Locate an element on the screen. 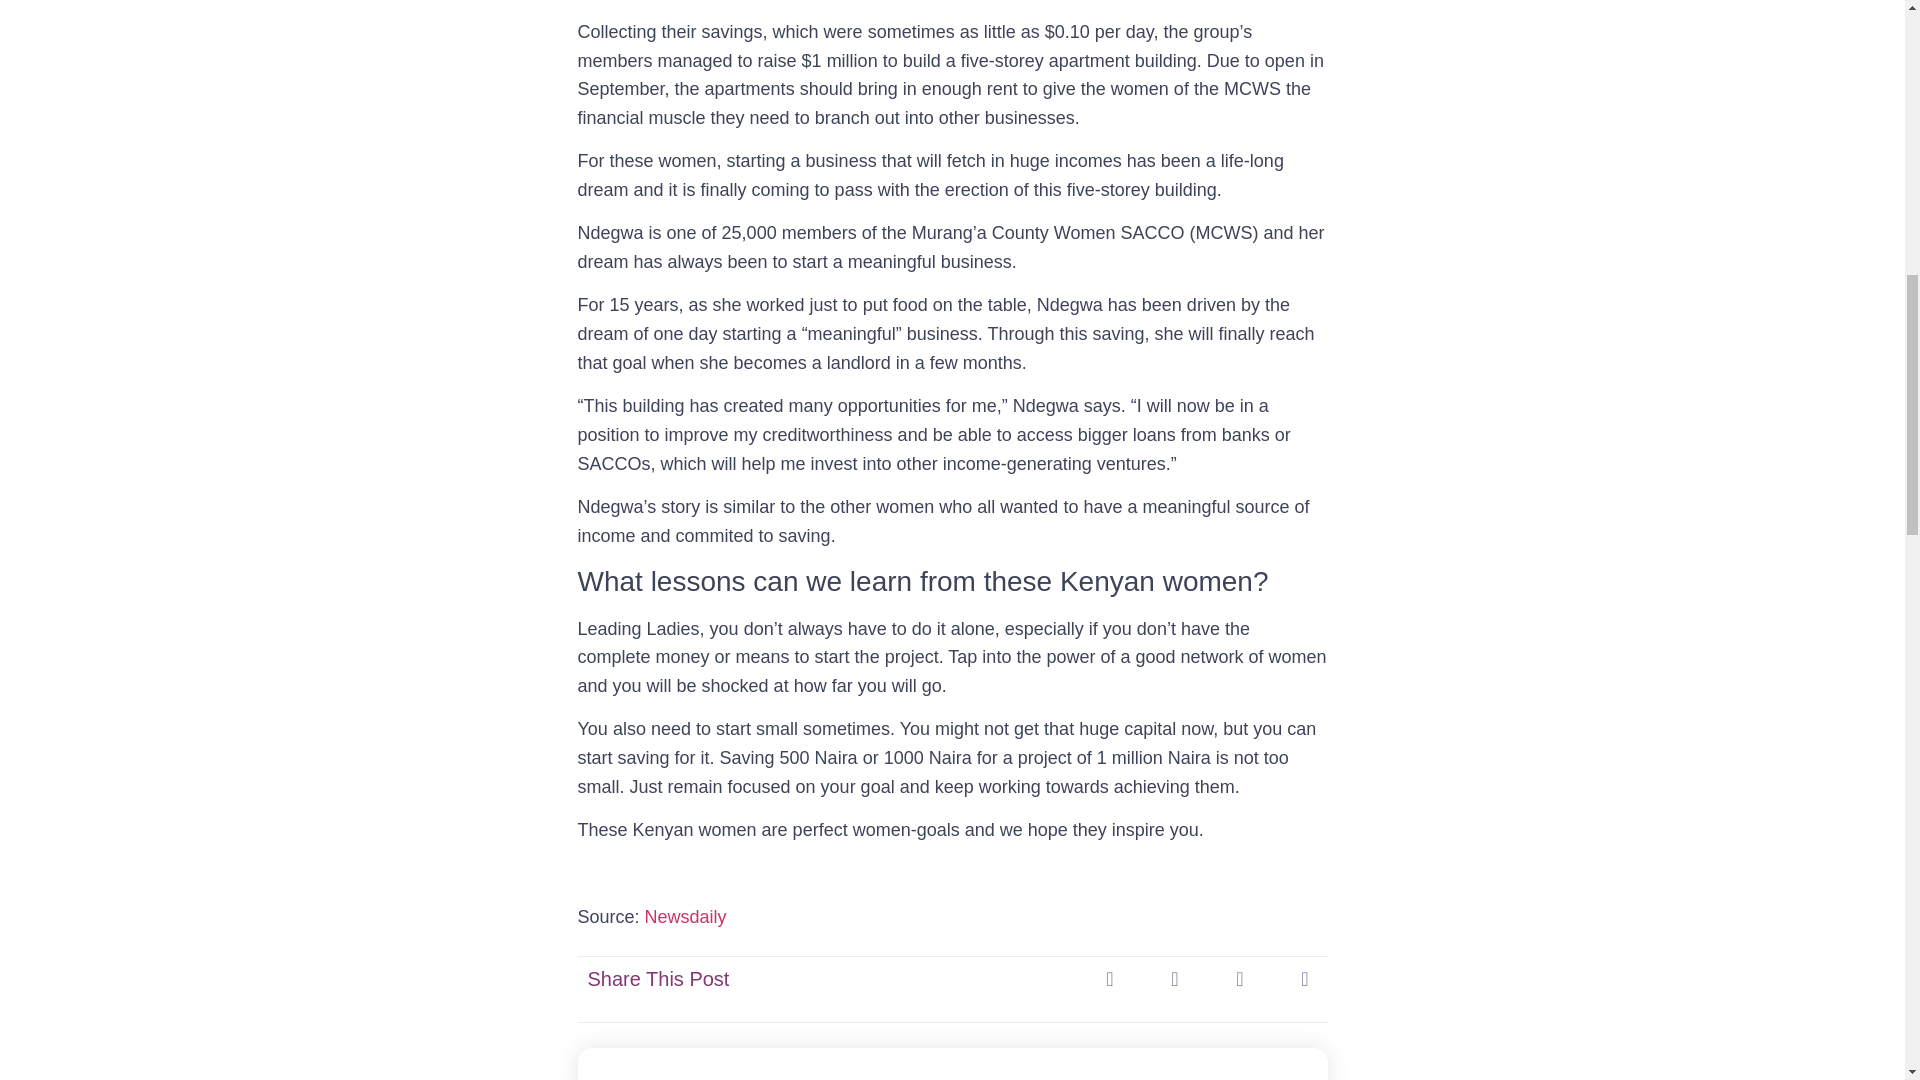 The width and height of the screenshot is (1920, 1080). Newsdaily is located at coordinates (686, 916).